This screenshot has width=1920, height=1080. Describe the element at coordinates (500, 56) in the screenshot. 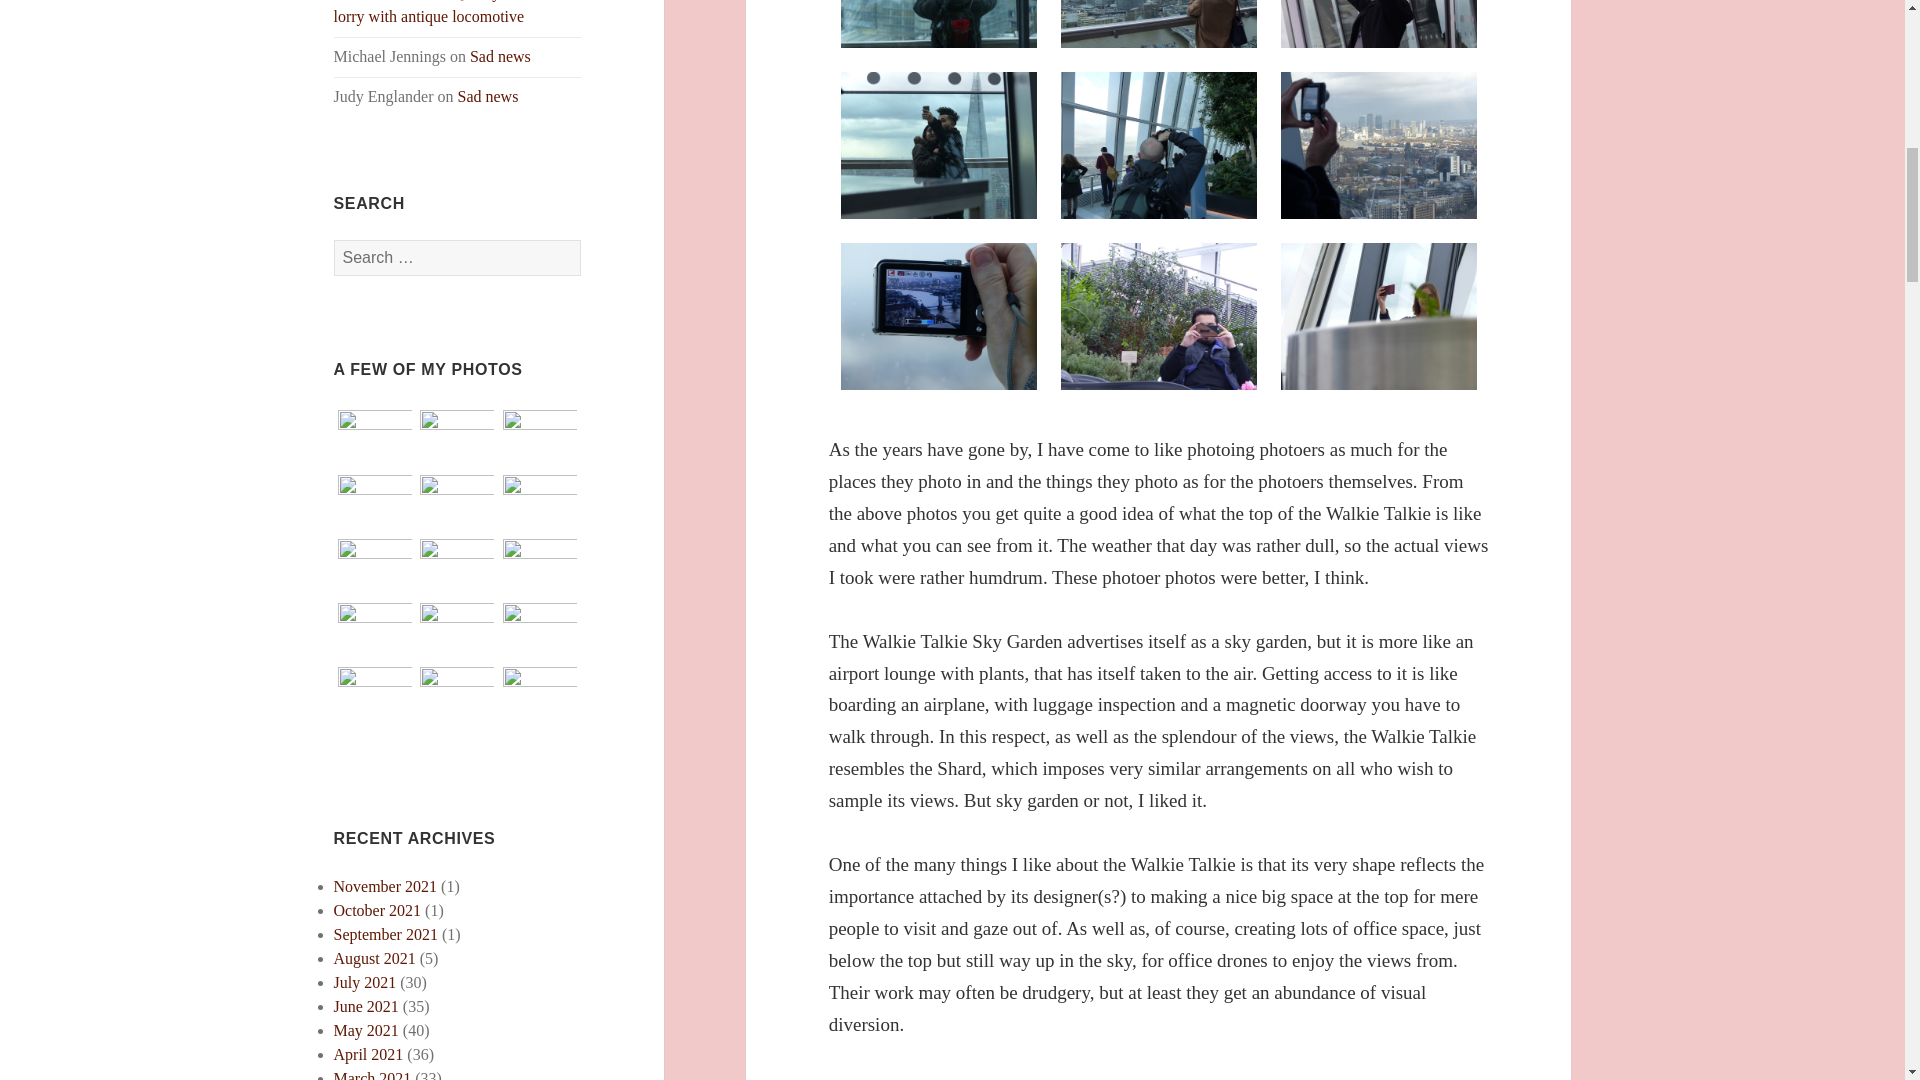

I see `Sad news` at that location.